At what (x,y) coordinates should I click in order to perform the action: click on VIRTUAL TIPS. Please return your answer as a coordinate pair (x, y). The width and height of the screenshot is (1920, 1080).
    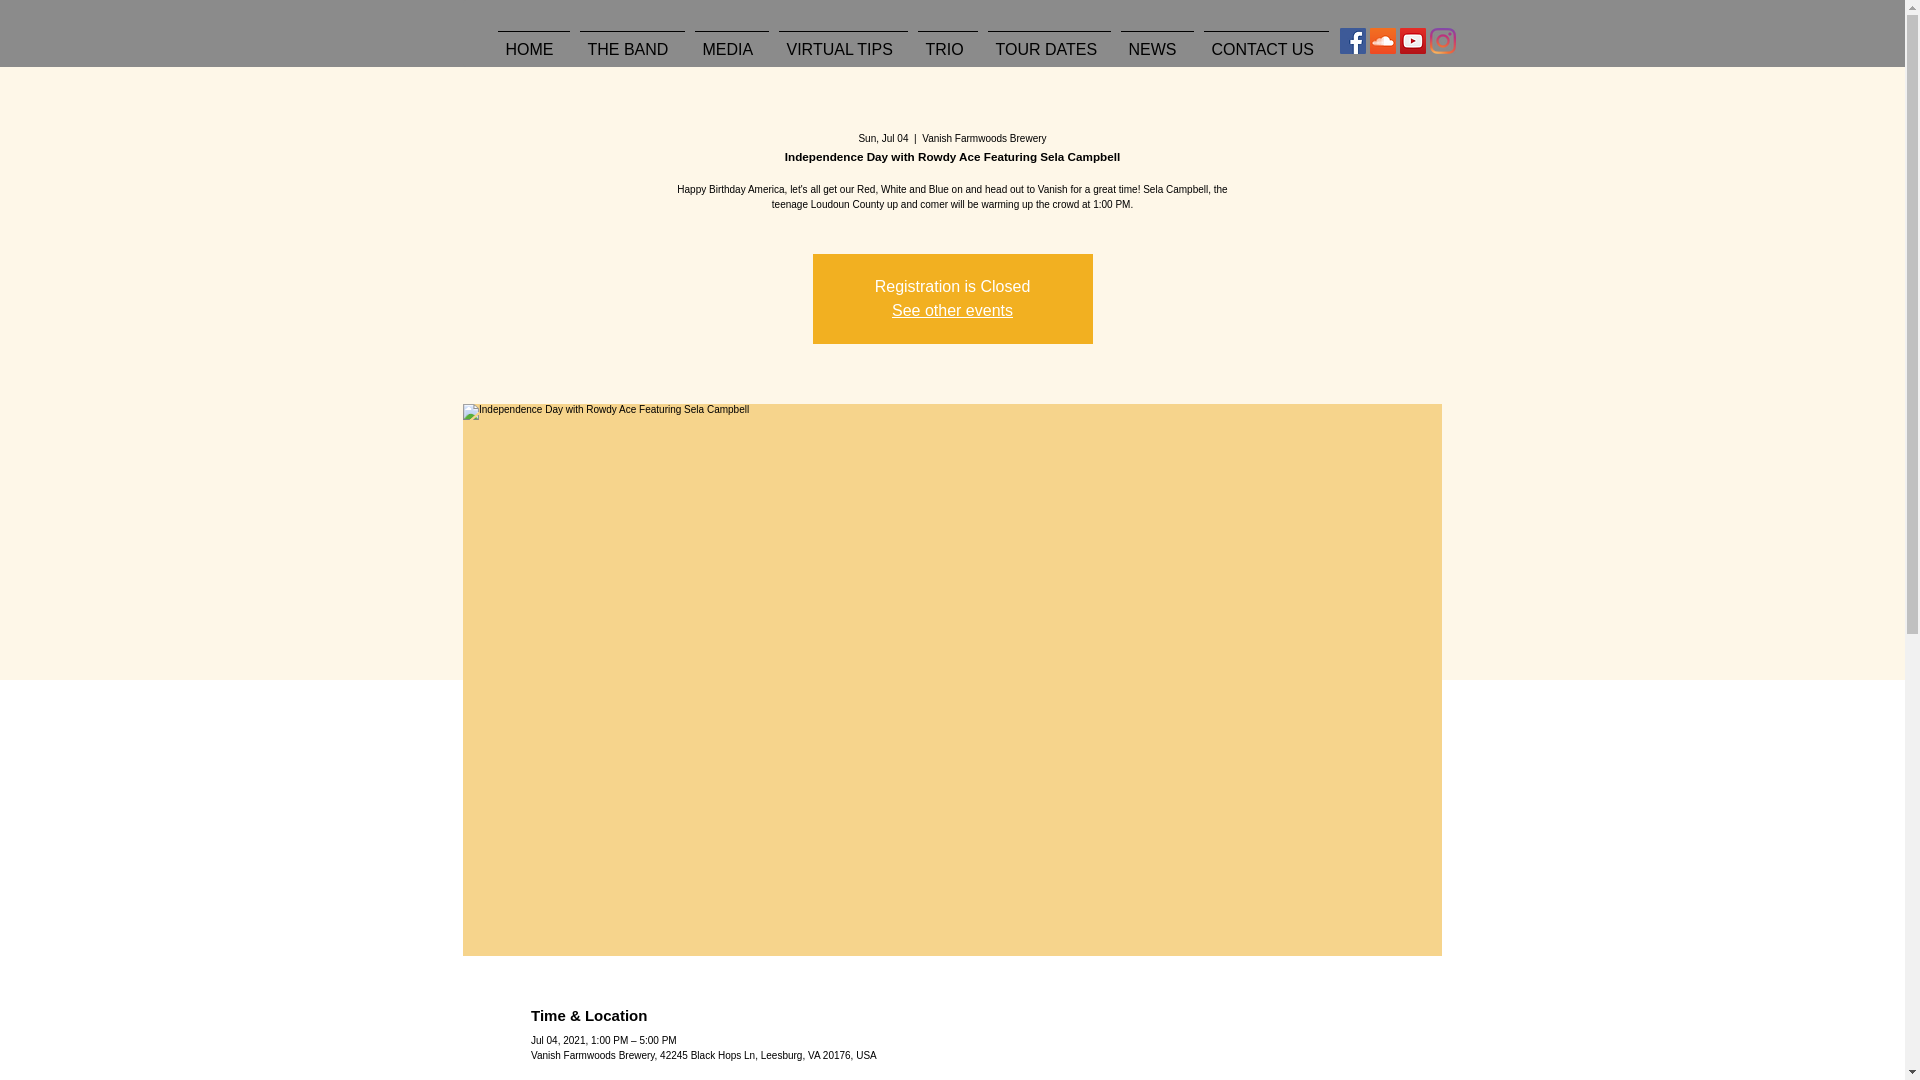
    Looking at the image, I should click on (843, 40).